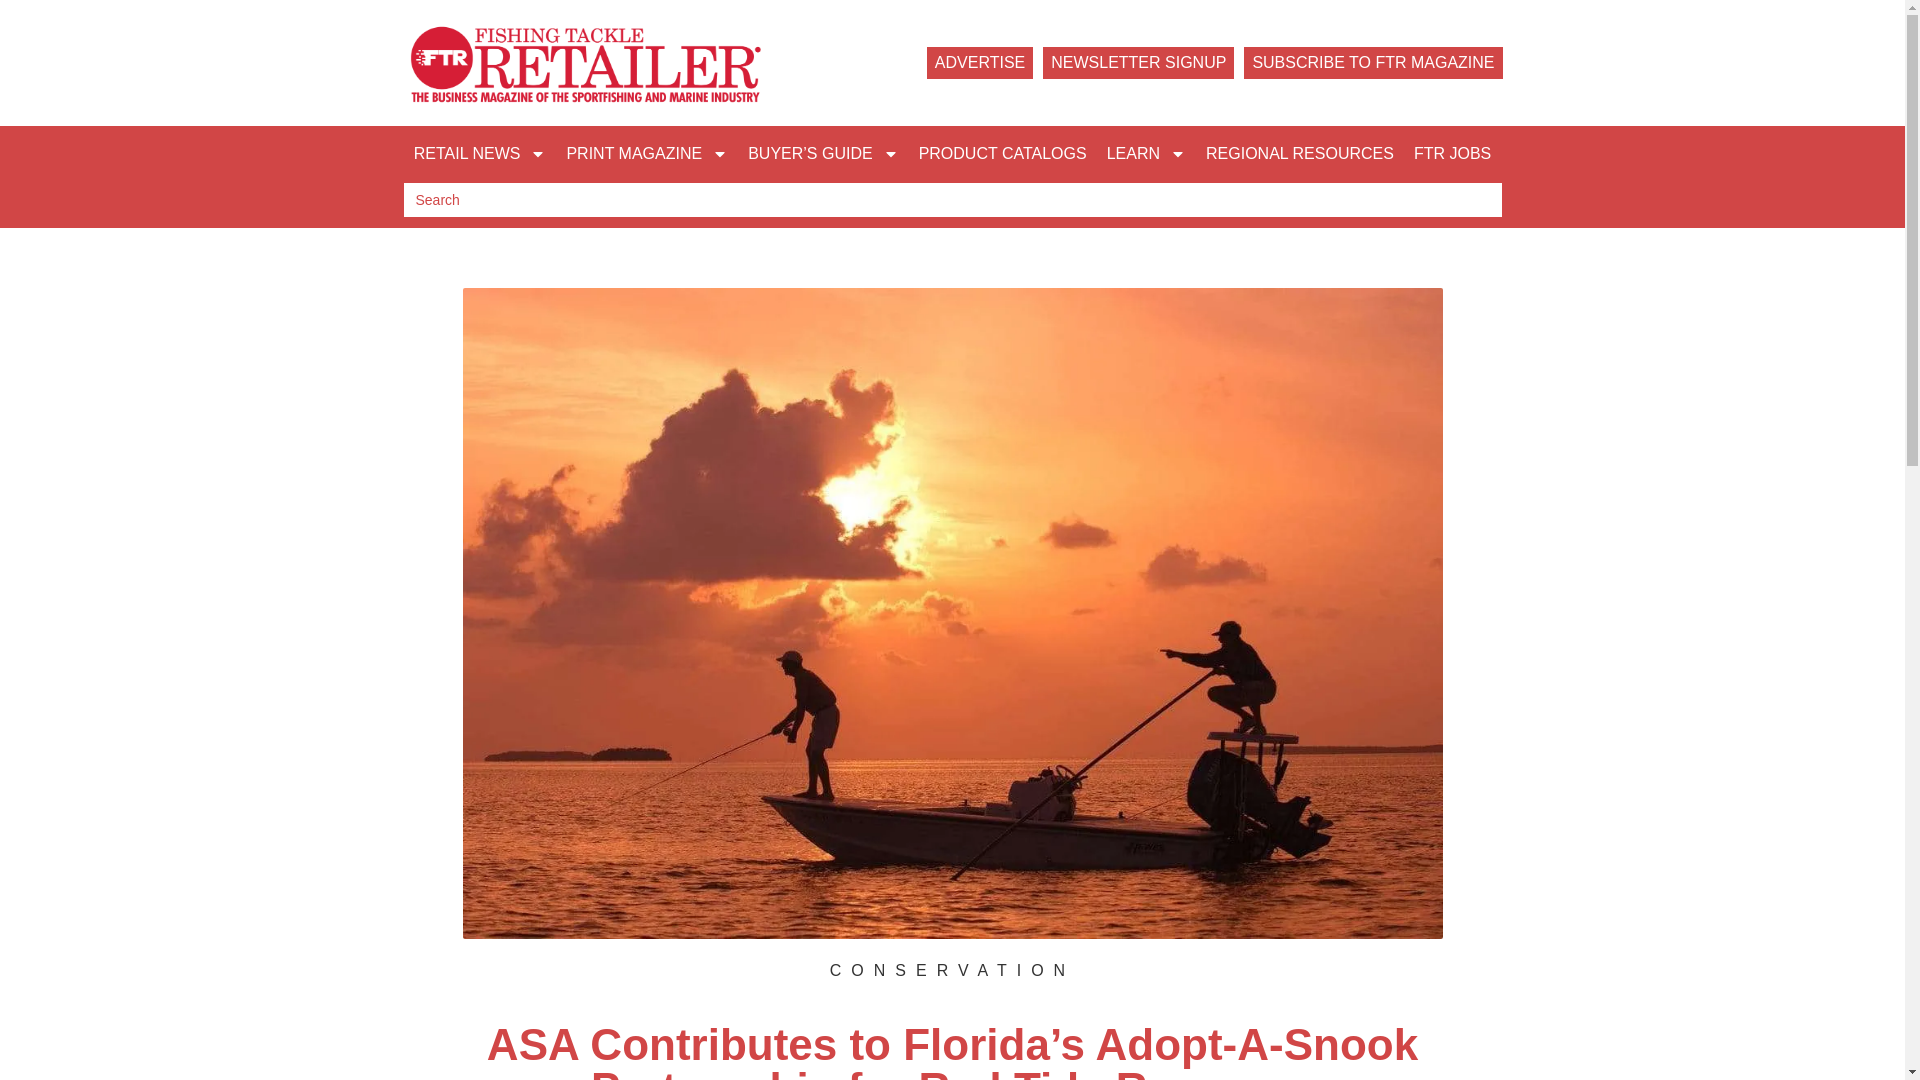 The height and width of the screenshot is (1080, 1920). What do you see at coordinates (1372, 62) in the screenshot?
I see `SUBSCRIBE TO FTR MAGAZINE` at bounding box center [1372, 62].